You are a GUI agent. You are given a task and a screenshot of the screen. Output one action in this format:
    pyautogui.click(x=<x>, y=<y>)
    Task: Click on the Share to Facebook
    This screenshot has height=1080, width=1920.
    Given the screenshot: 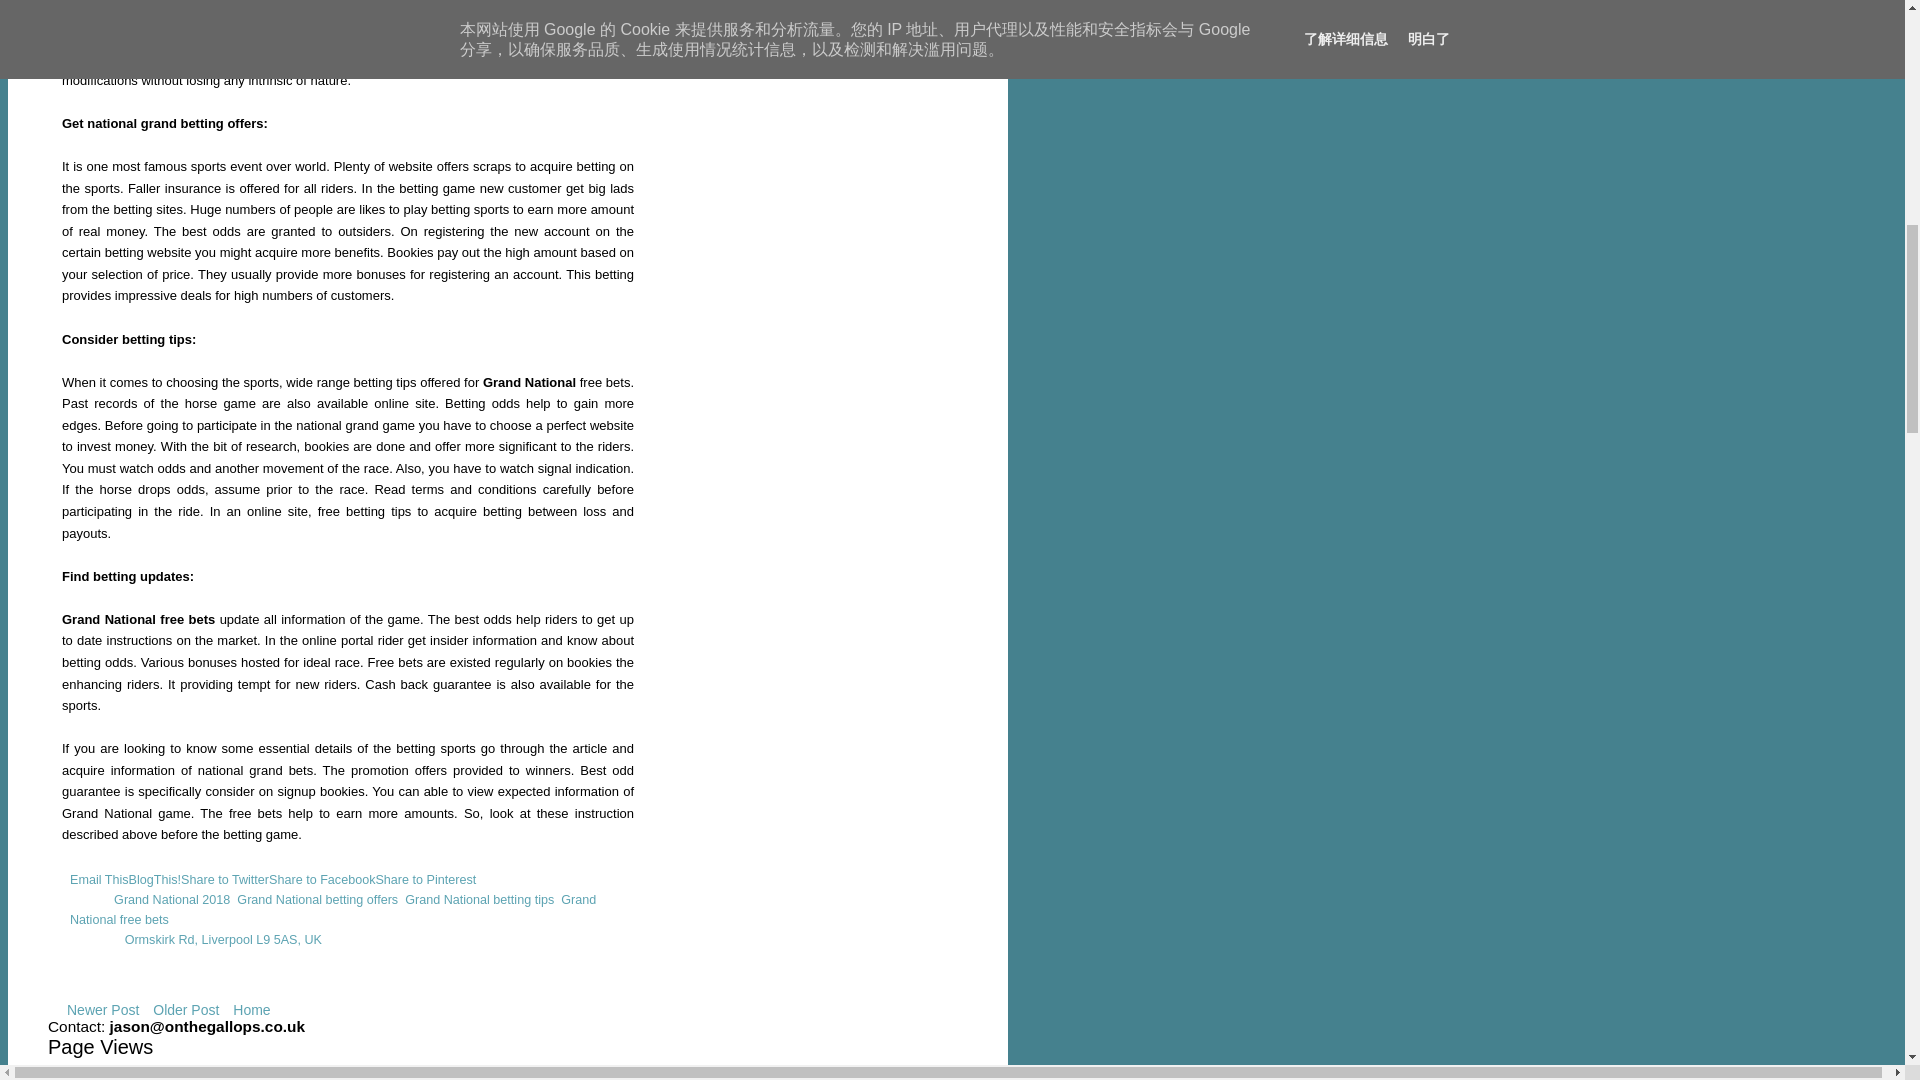 What is the action you would take?
    pyautogui.click(x=321, y=879)
    